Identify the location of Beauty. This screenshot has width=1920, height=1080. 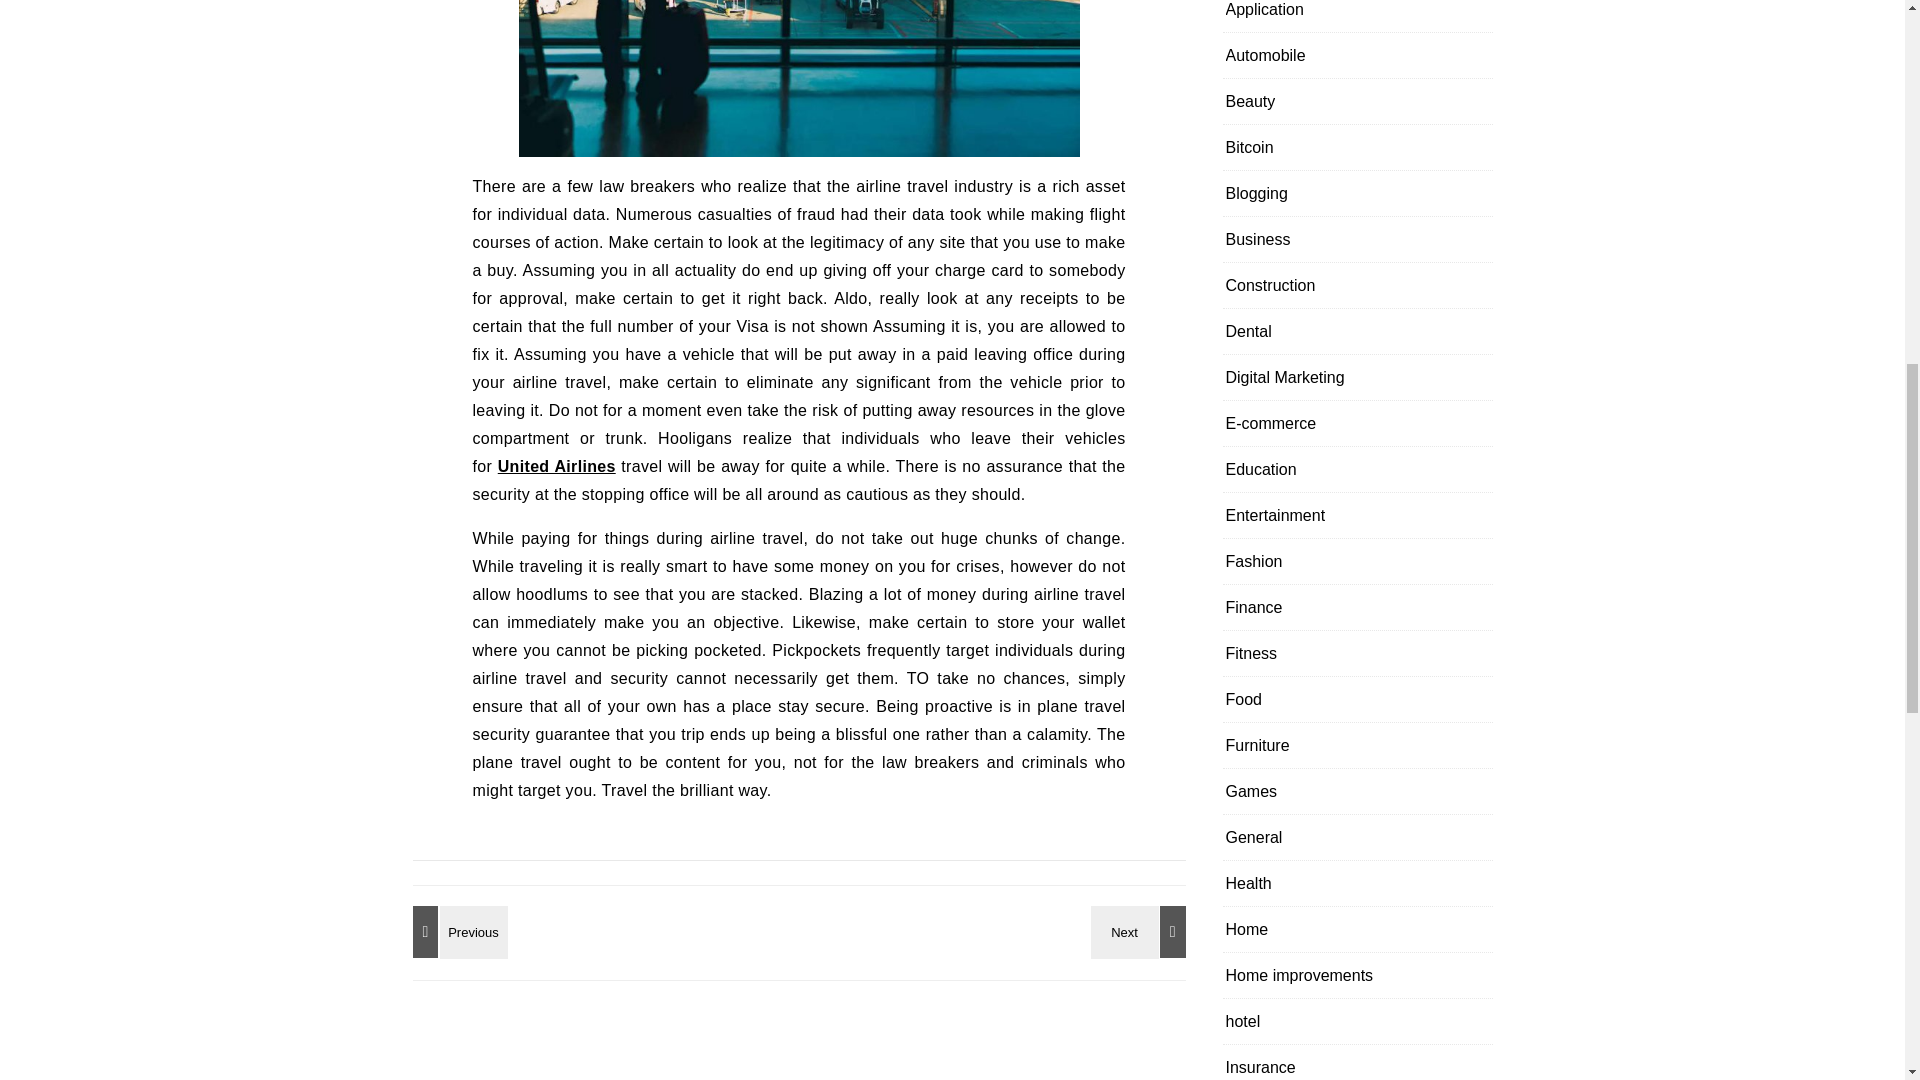
(1251, 101).